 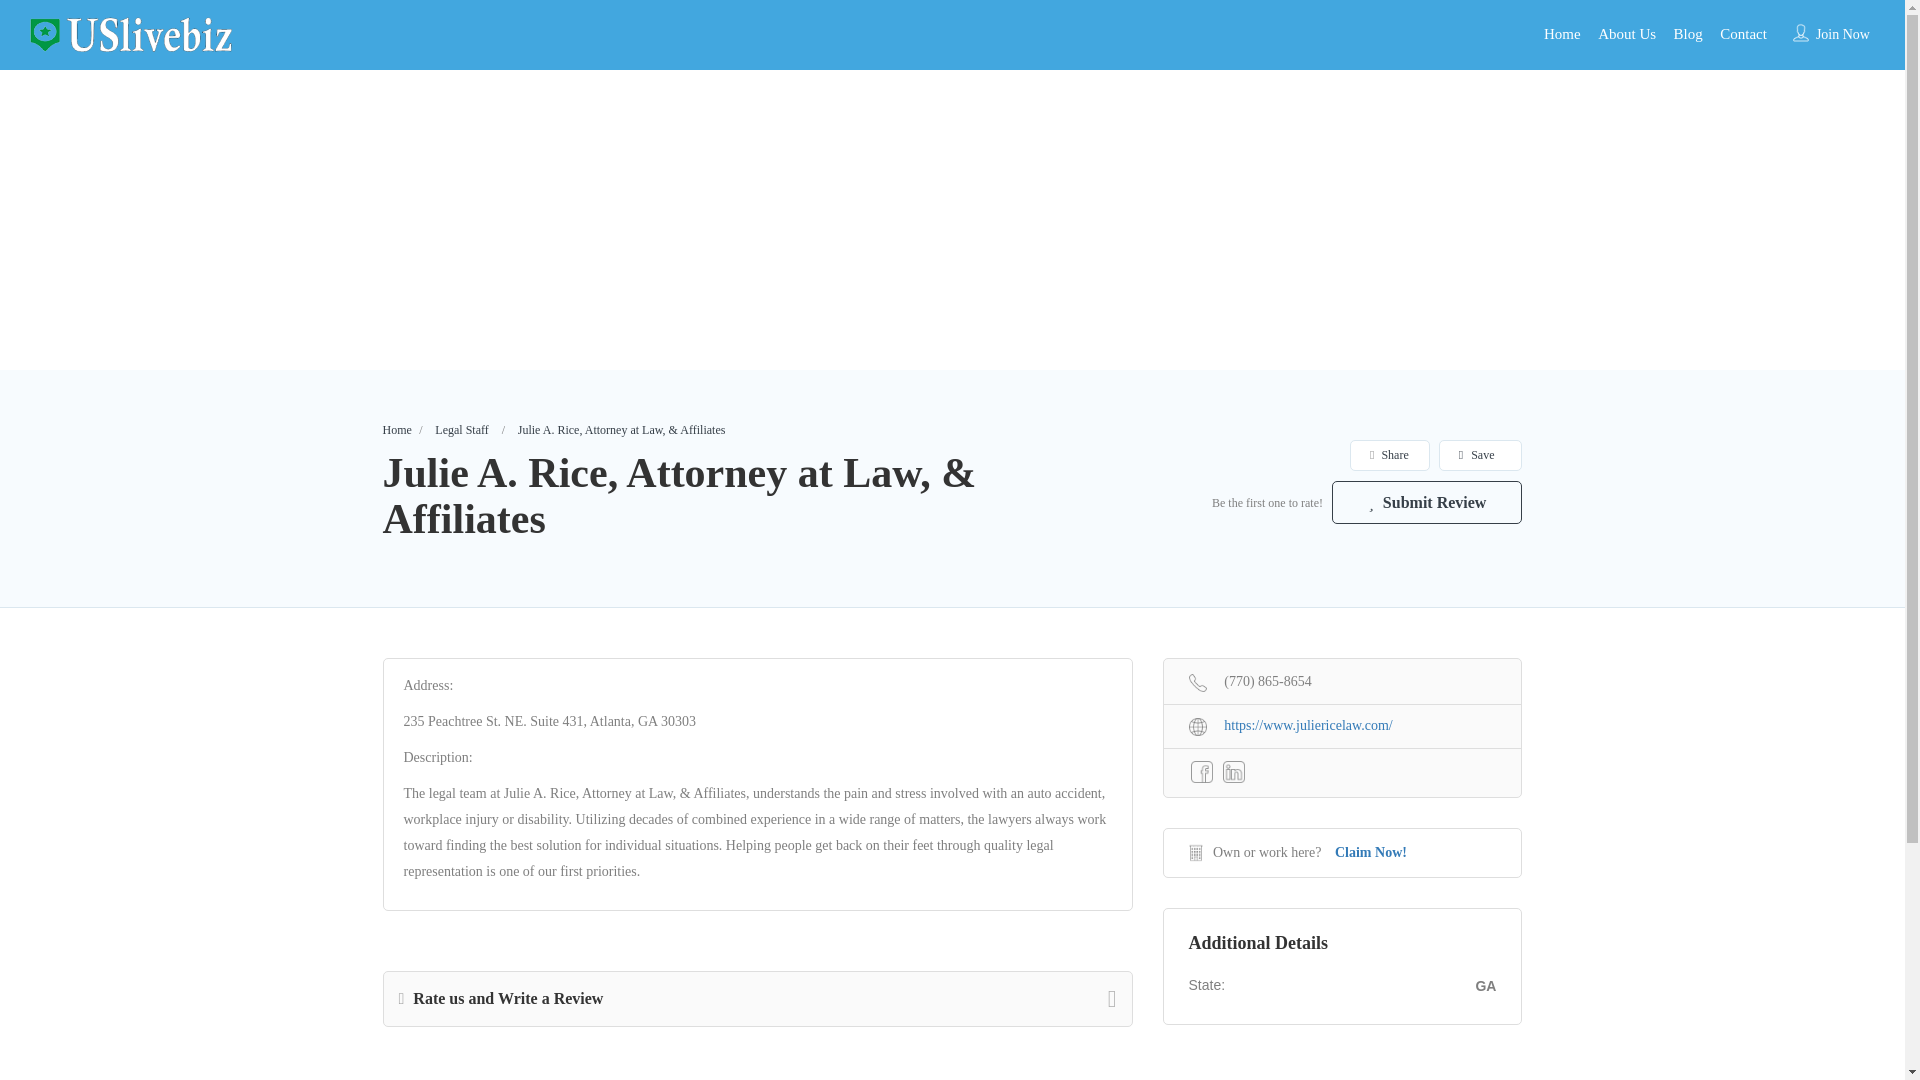 What do you see at coordinates (951, 612) in the screenshot?
I see `Sign in` at bounding box center [951, 612].